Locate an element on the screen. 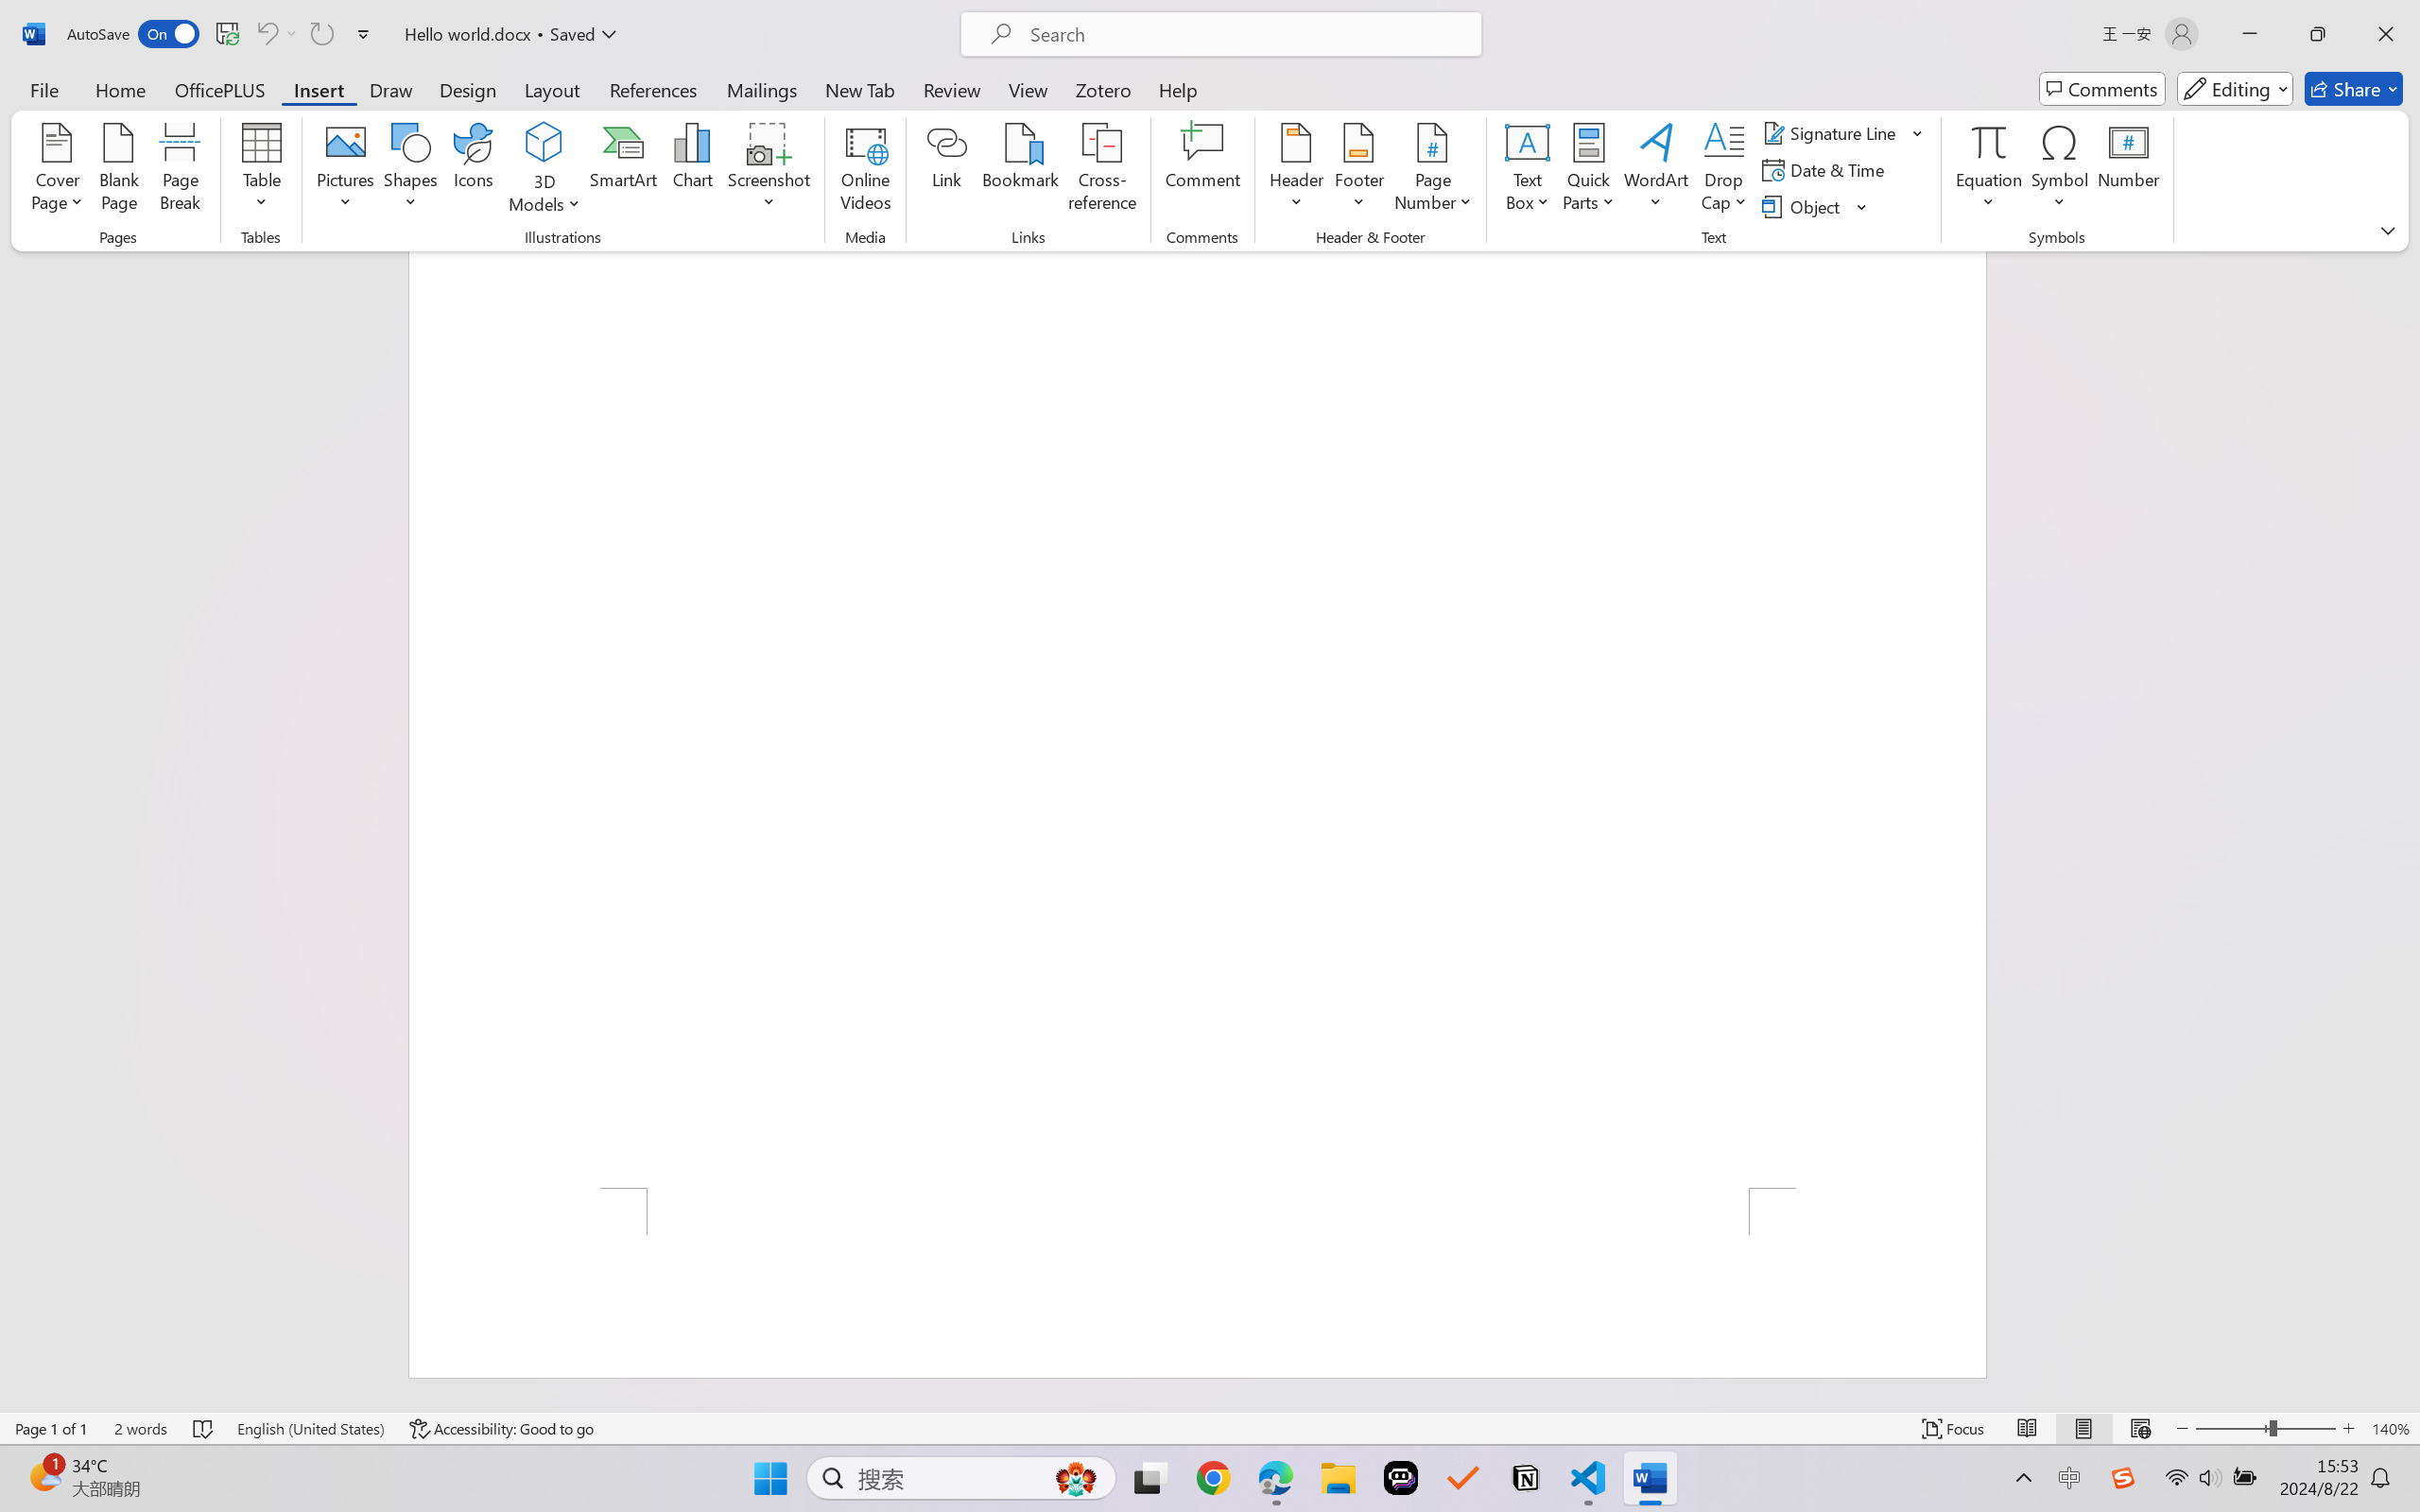  Web Layout is located at coordinates (2140, 1429).